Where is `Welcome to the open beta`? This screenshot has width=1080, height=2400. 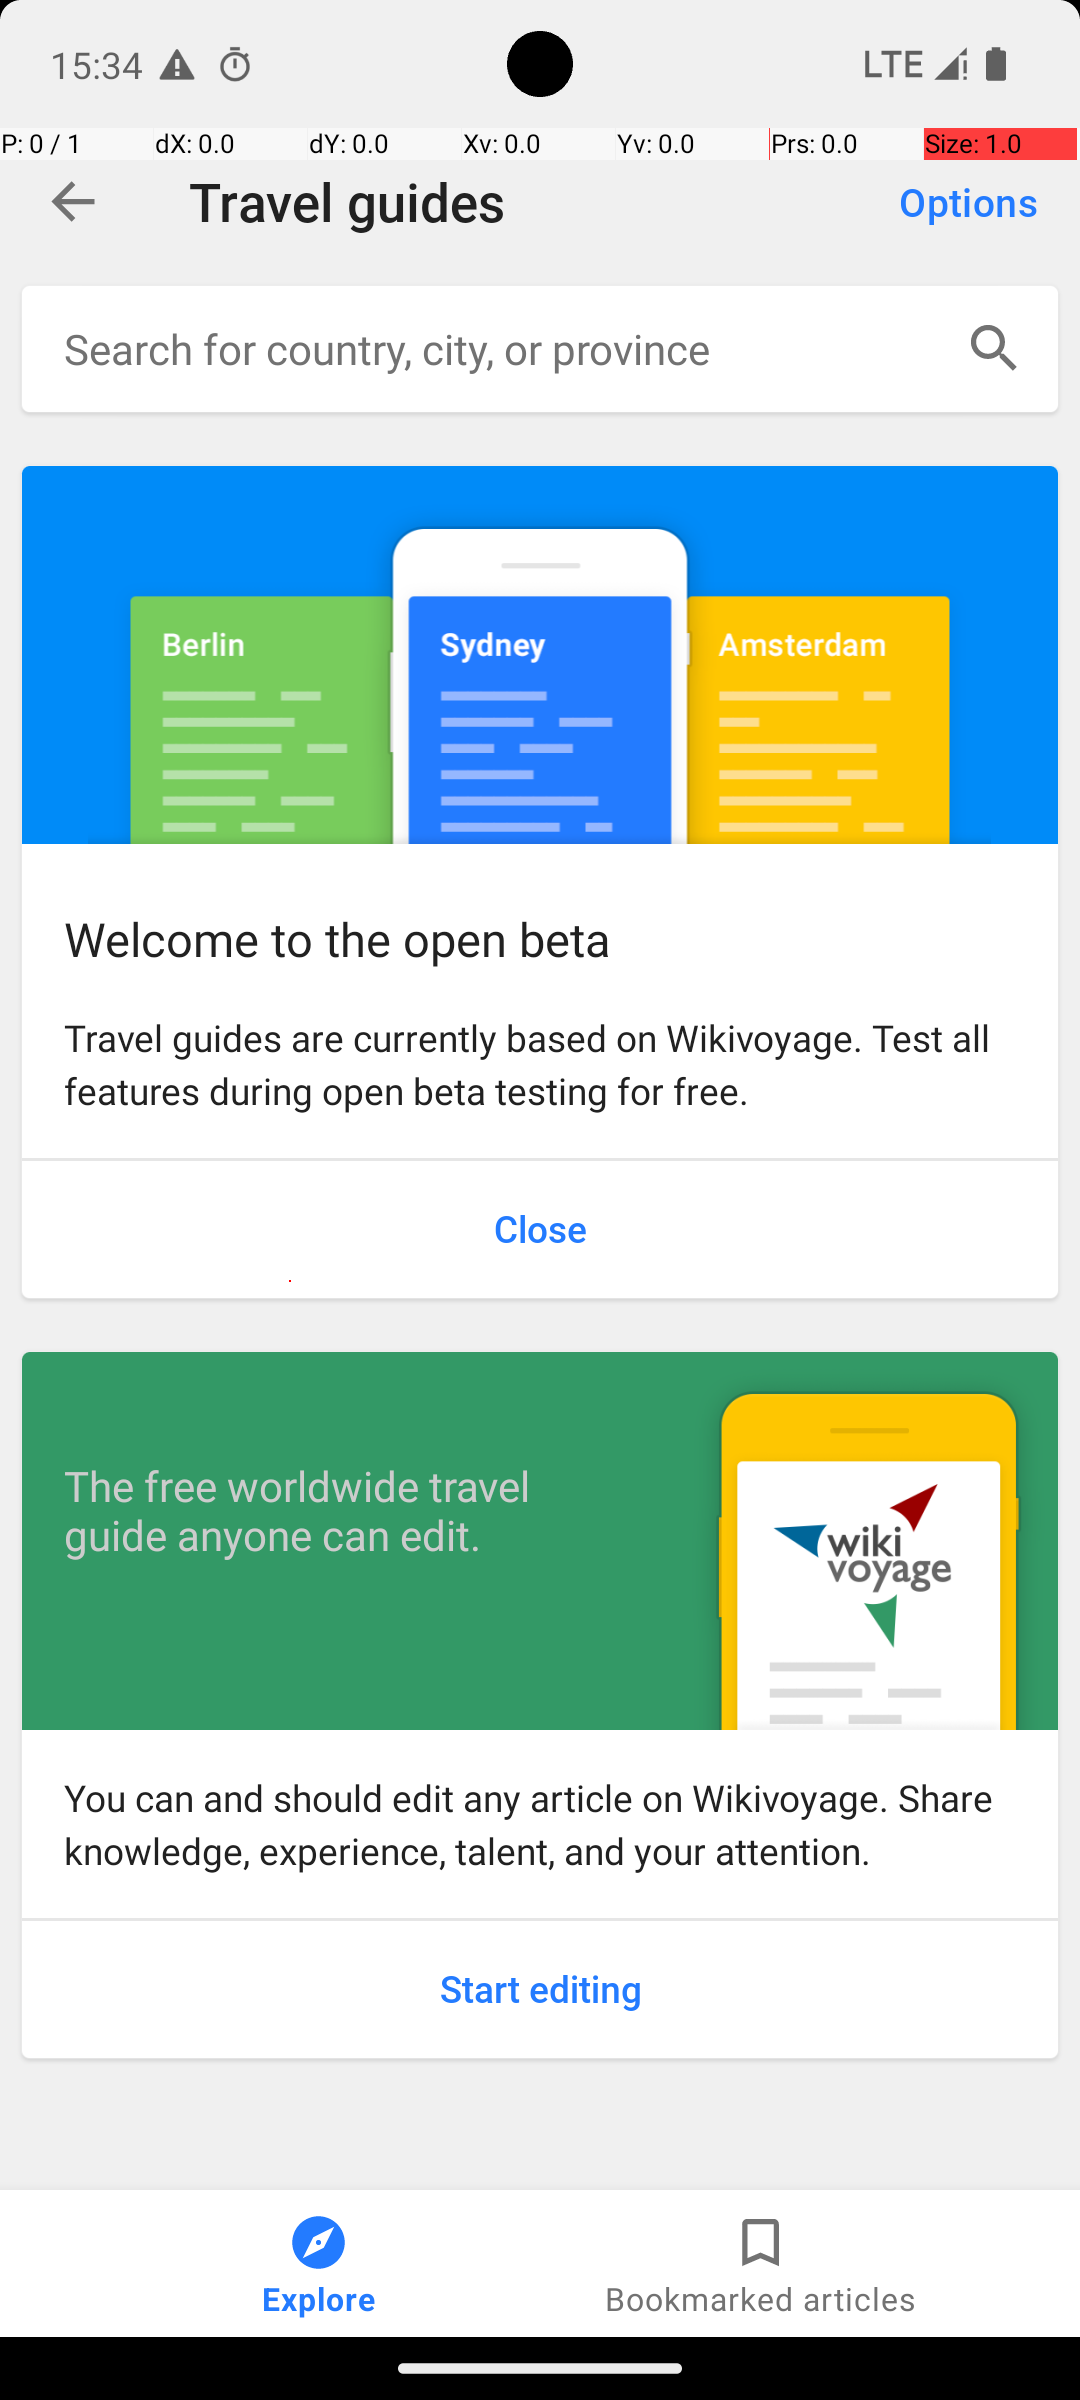 Welcome to the open beta is located at coordinates (540, 654).